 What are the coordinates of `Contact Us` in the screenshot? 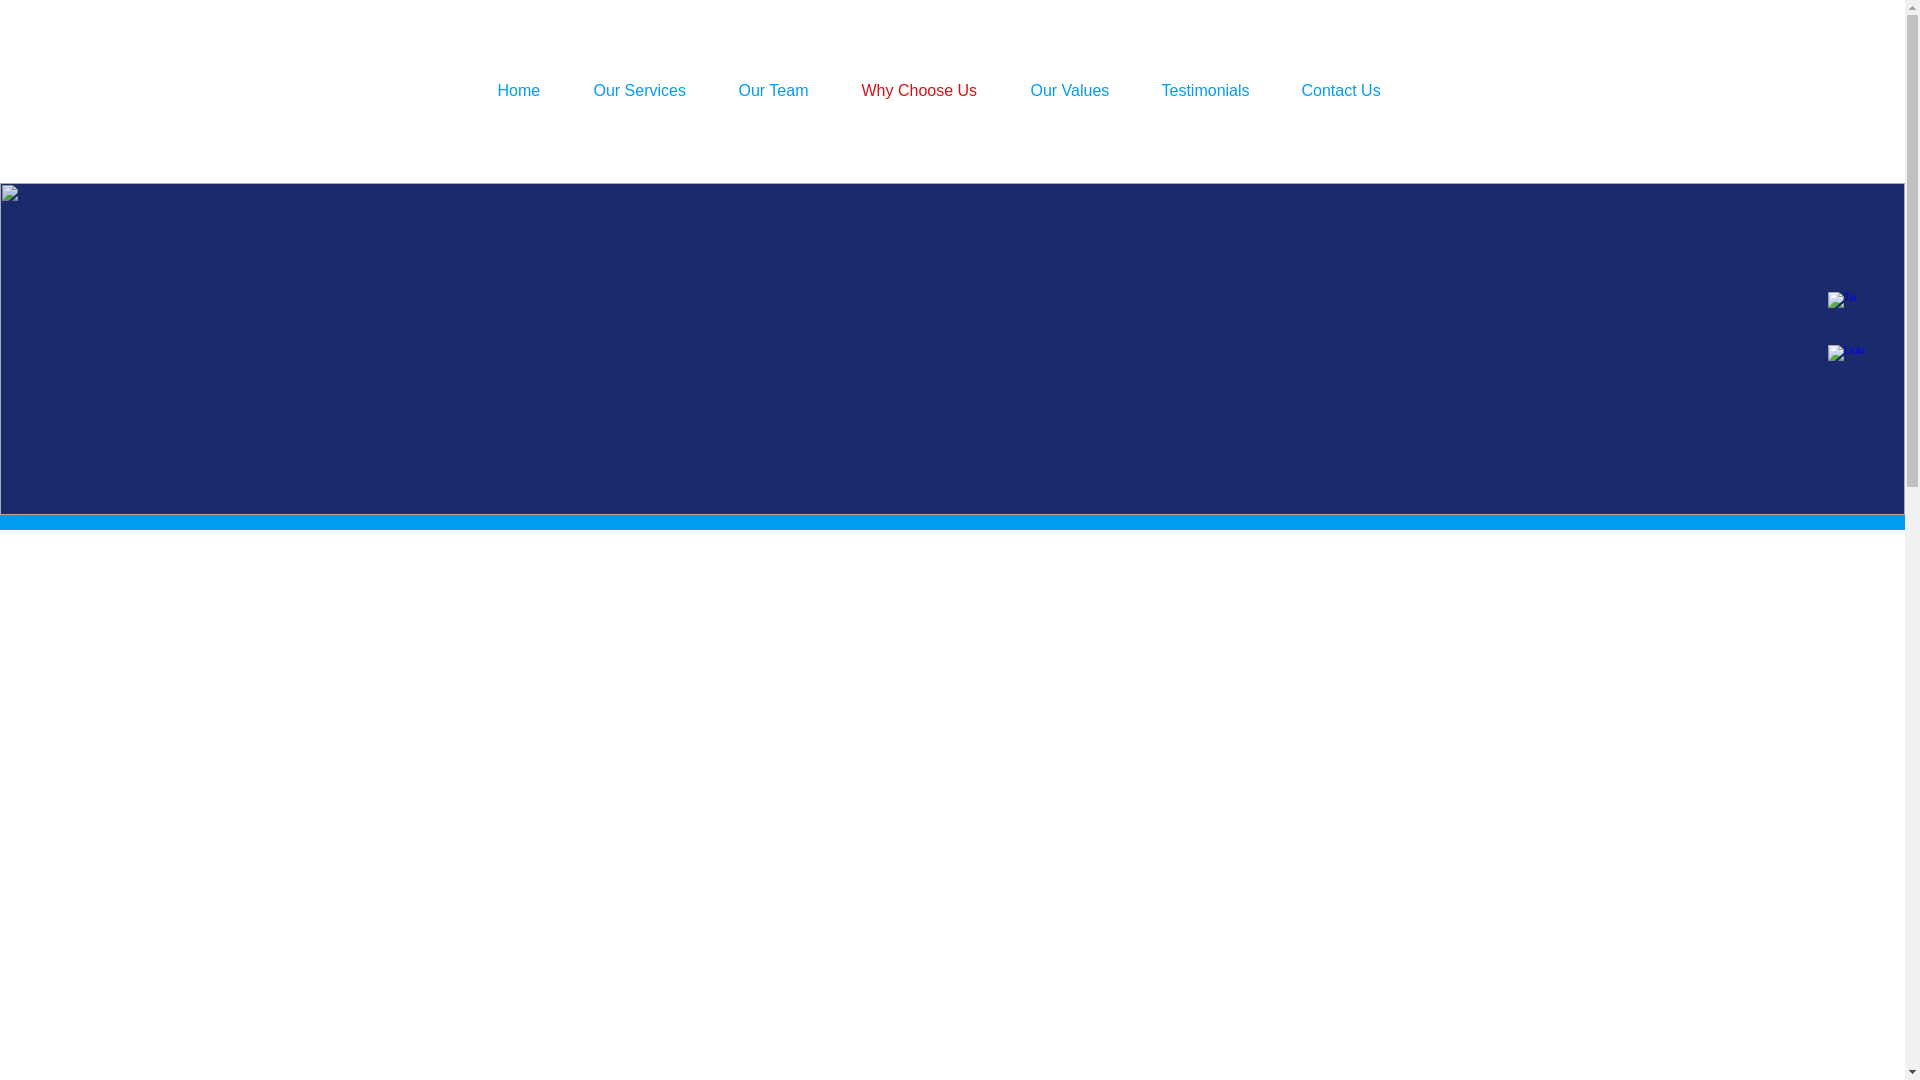 It's located at (1351, 90).